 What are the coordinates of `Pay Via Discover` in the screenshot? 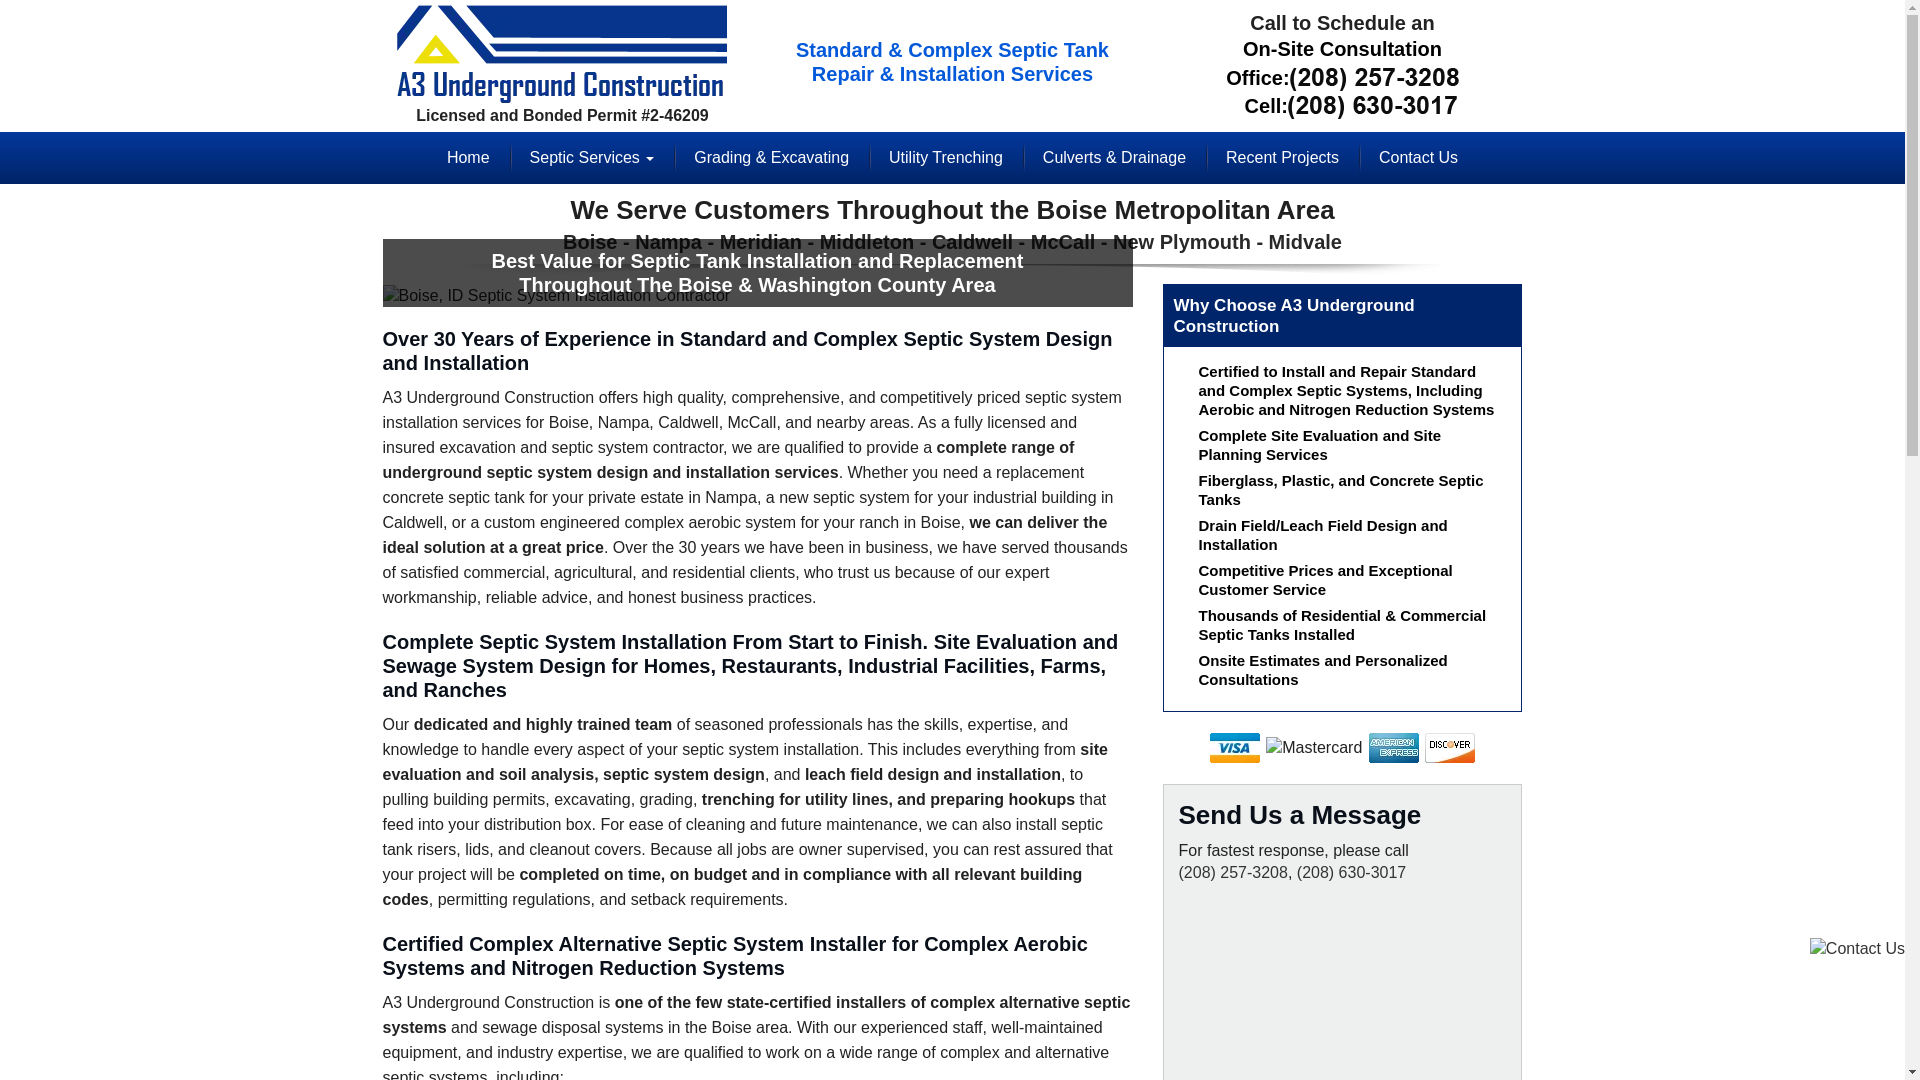 It's located at (1449, 748).